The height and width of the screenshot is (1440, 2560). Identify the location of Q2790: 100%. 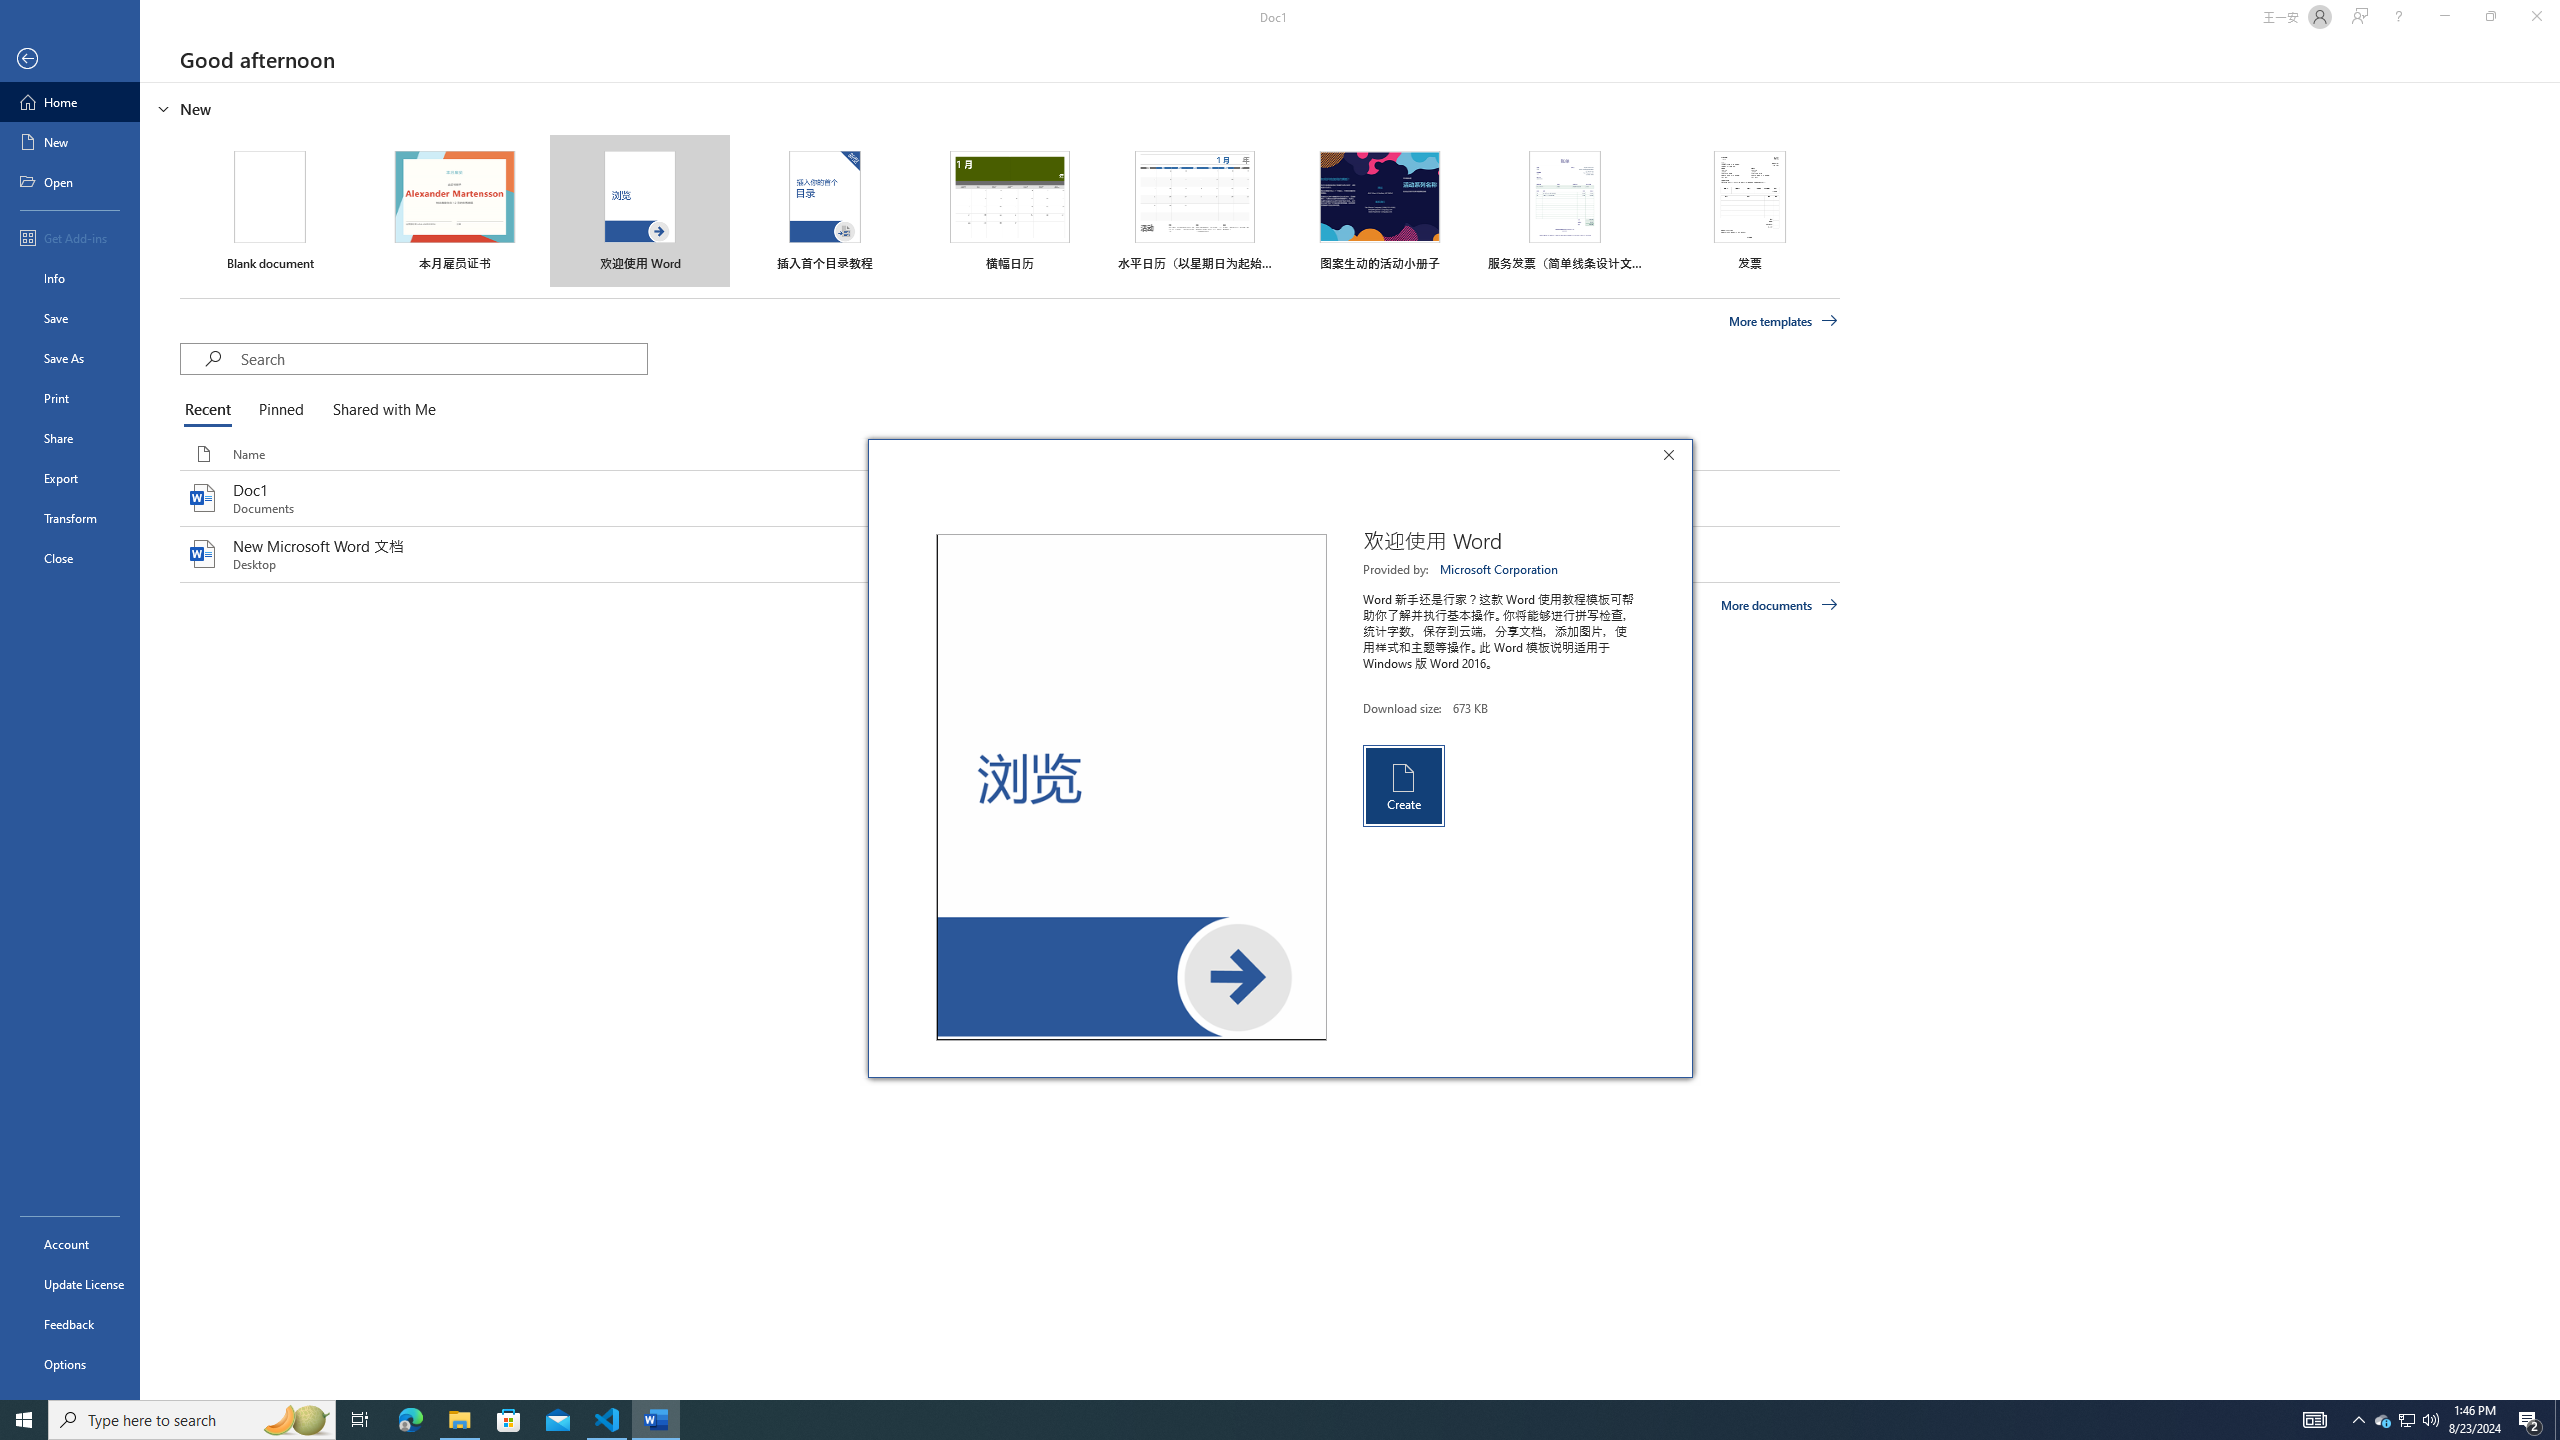
(2430, 1420).